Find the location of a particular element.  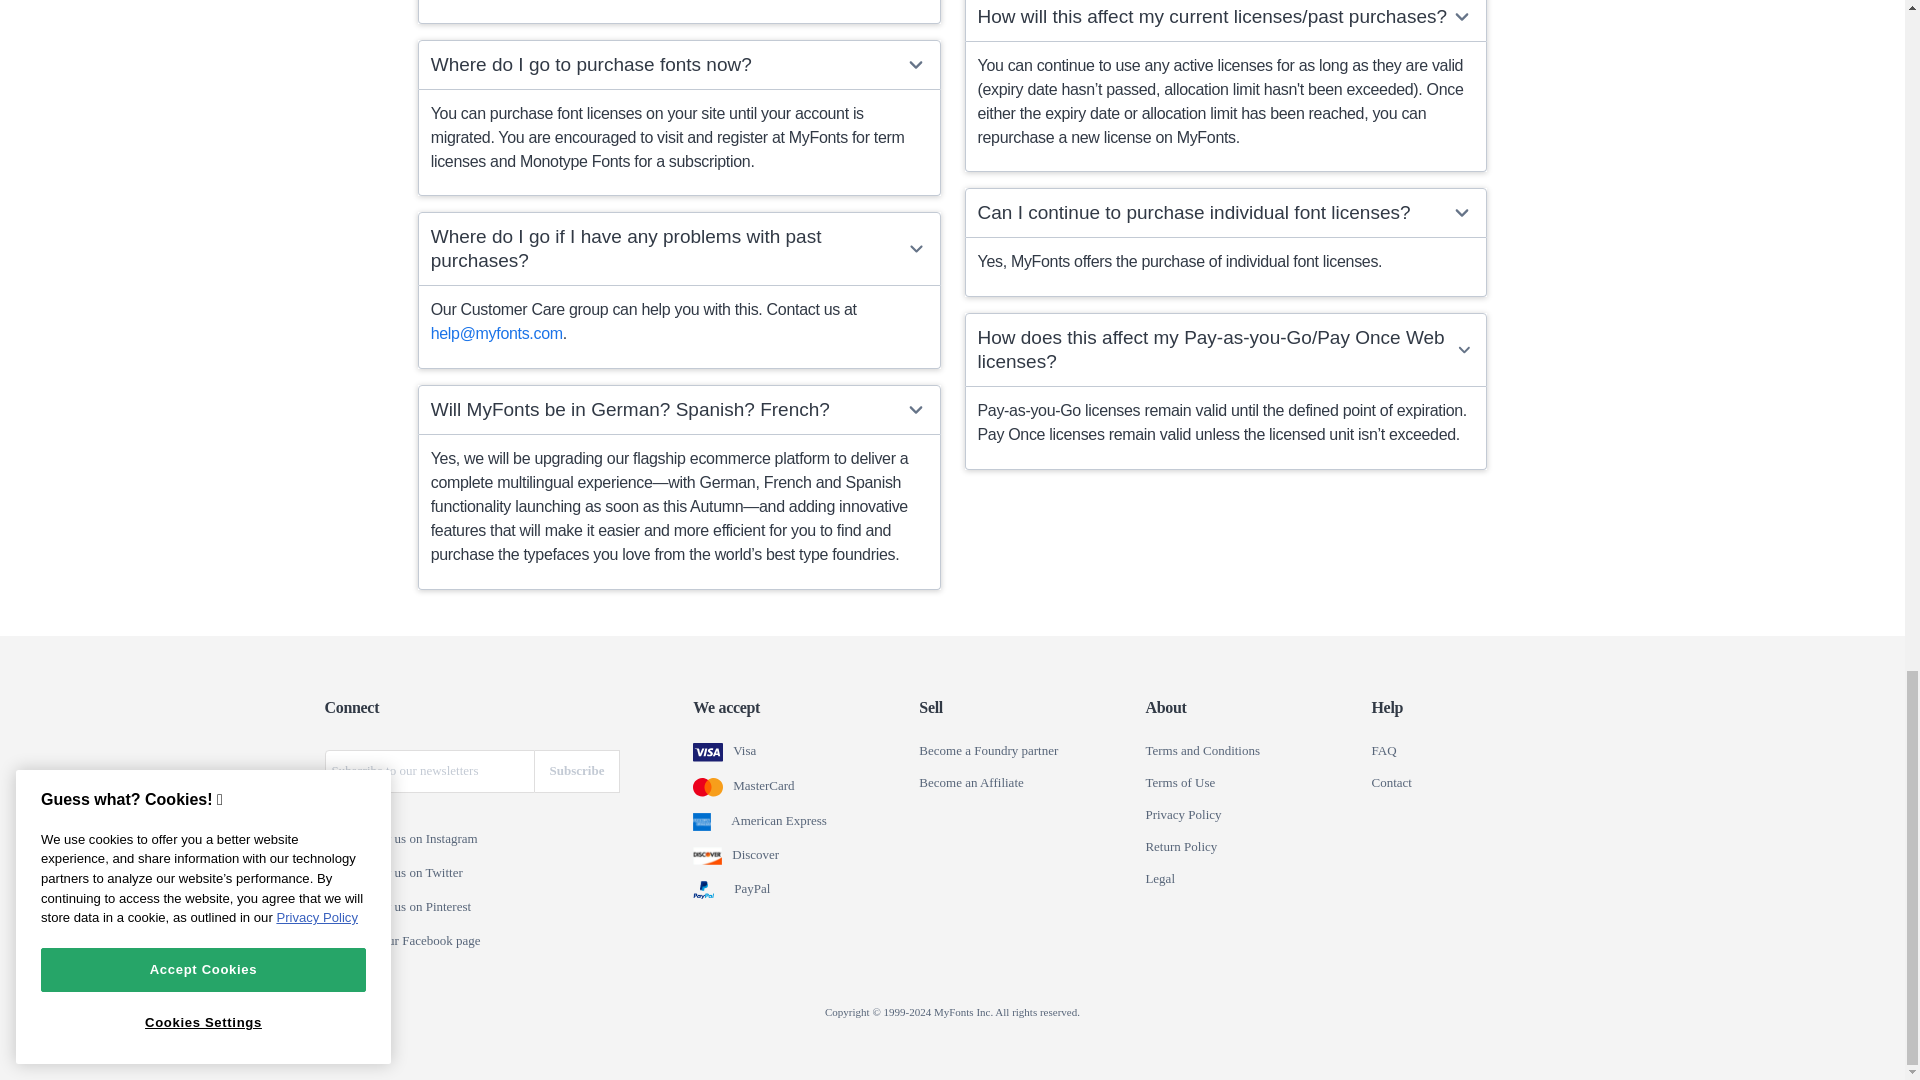

Become a Foundry partner is located at coordinates (988, 751).